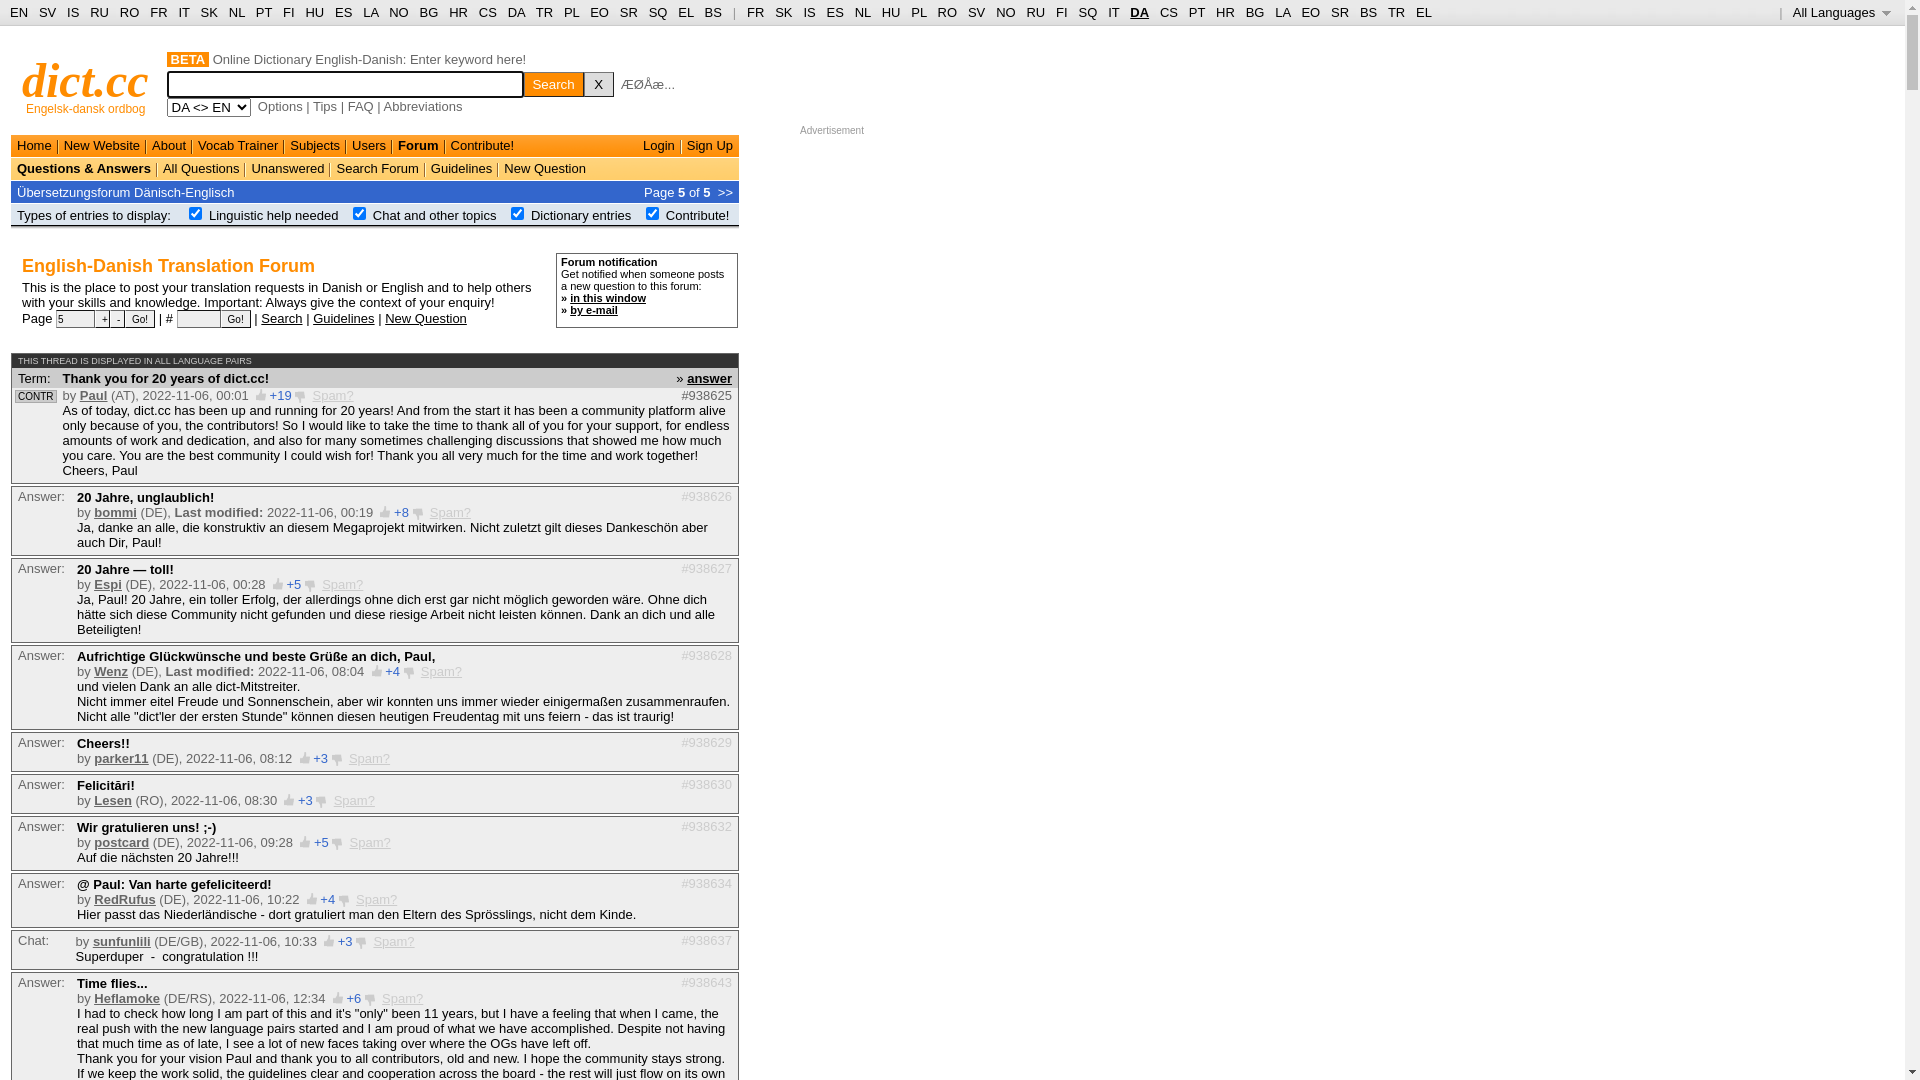  Describe the element at coordinates (863, 12) in the screenshot. I see `NL` at that location.